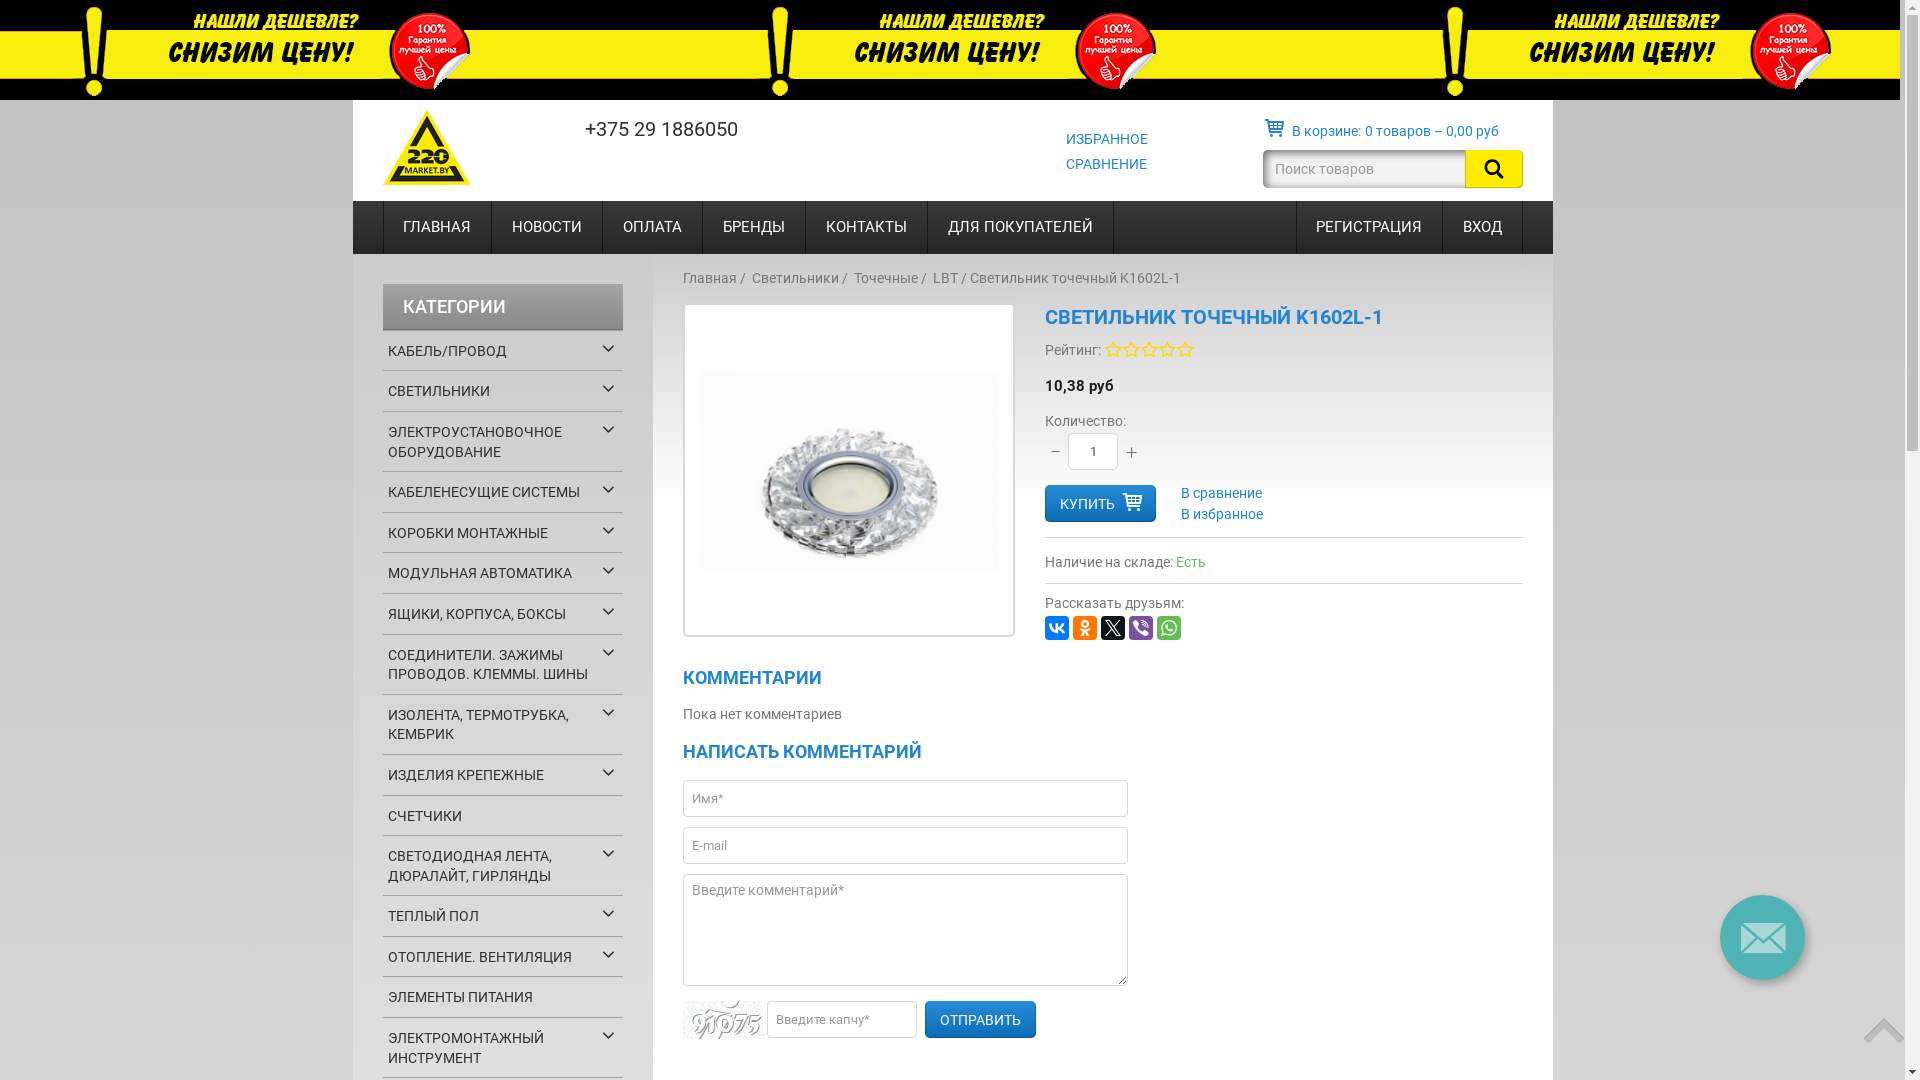 Image resolution: width=1920 pixels, height=1080 pixels. What do you see at coordinates (1169, 628) in the screenshot?
I see `WhatsApp` at bounding box center [1169, 628].